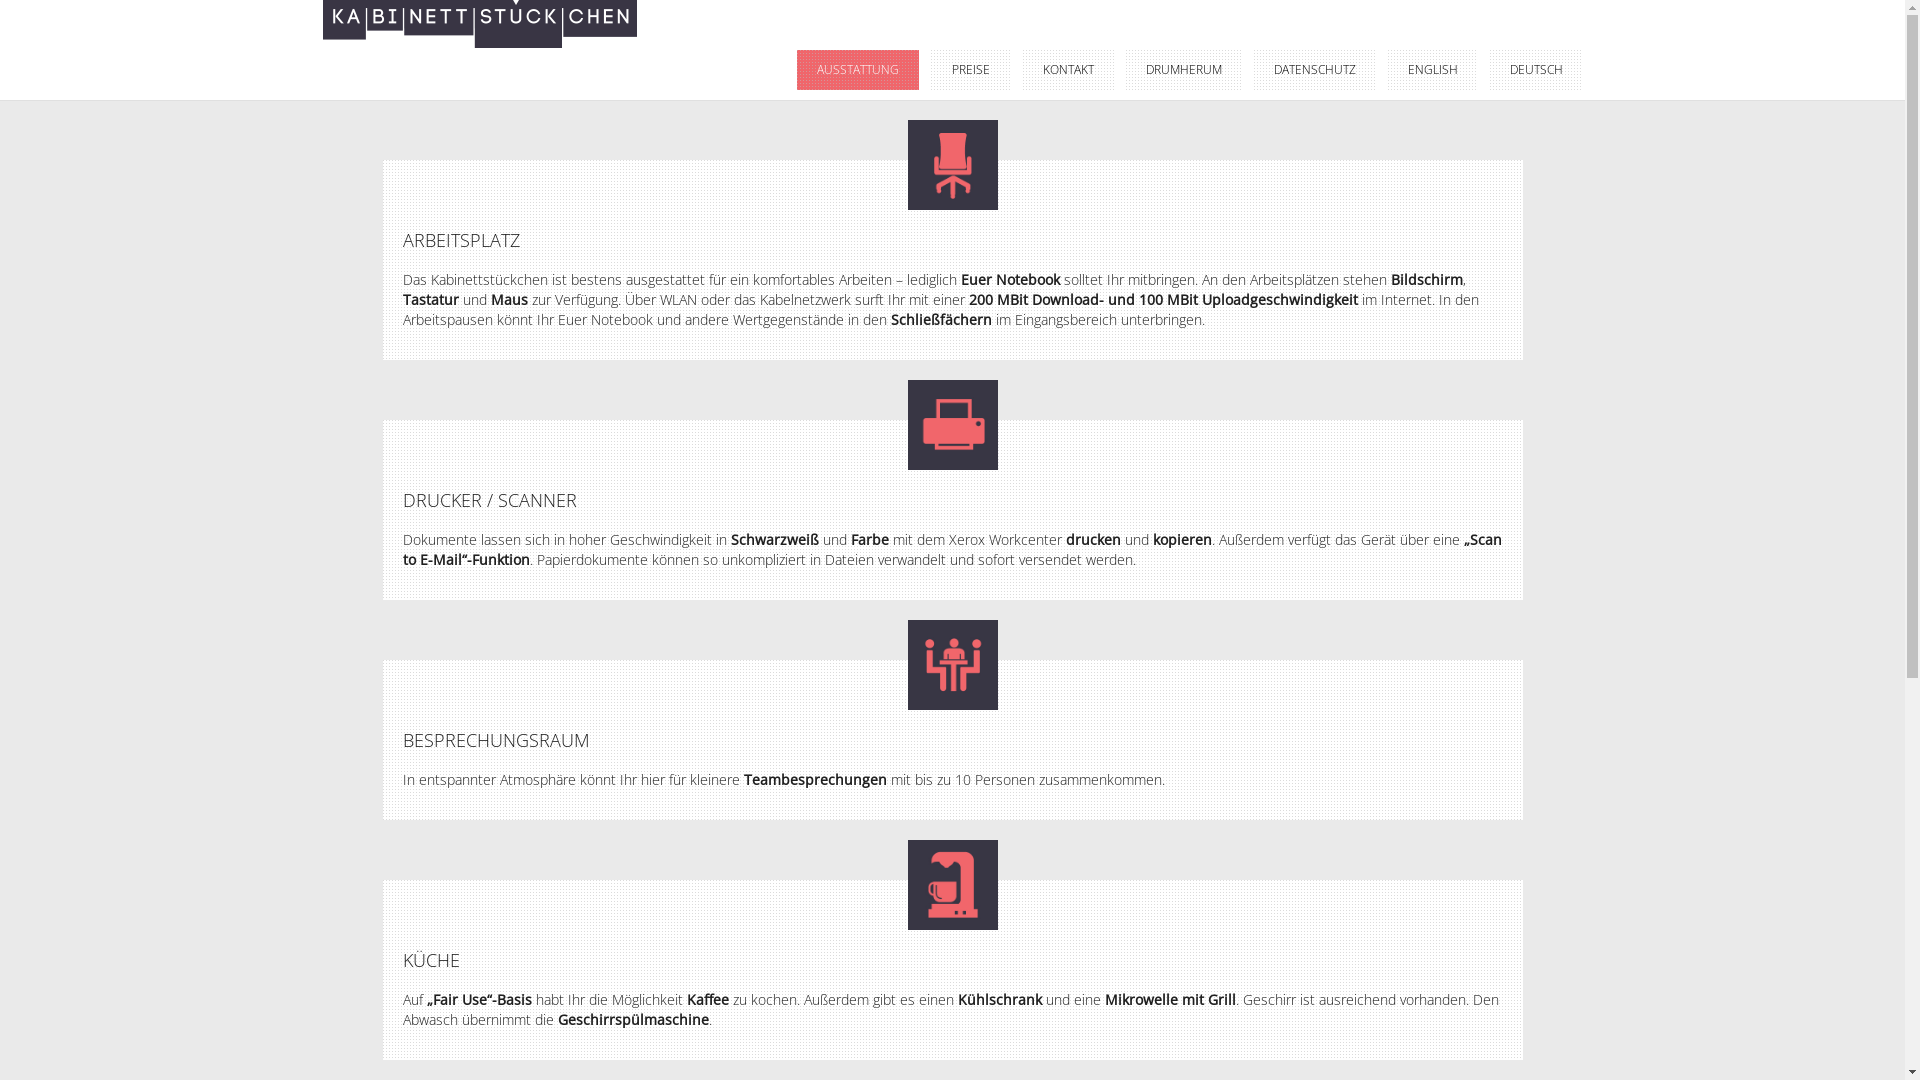 The image size is (1920, 1080). Describe the element at coordinates (970, 70) in the screenshot. I see `PREISE` at that location.